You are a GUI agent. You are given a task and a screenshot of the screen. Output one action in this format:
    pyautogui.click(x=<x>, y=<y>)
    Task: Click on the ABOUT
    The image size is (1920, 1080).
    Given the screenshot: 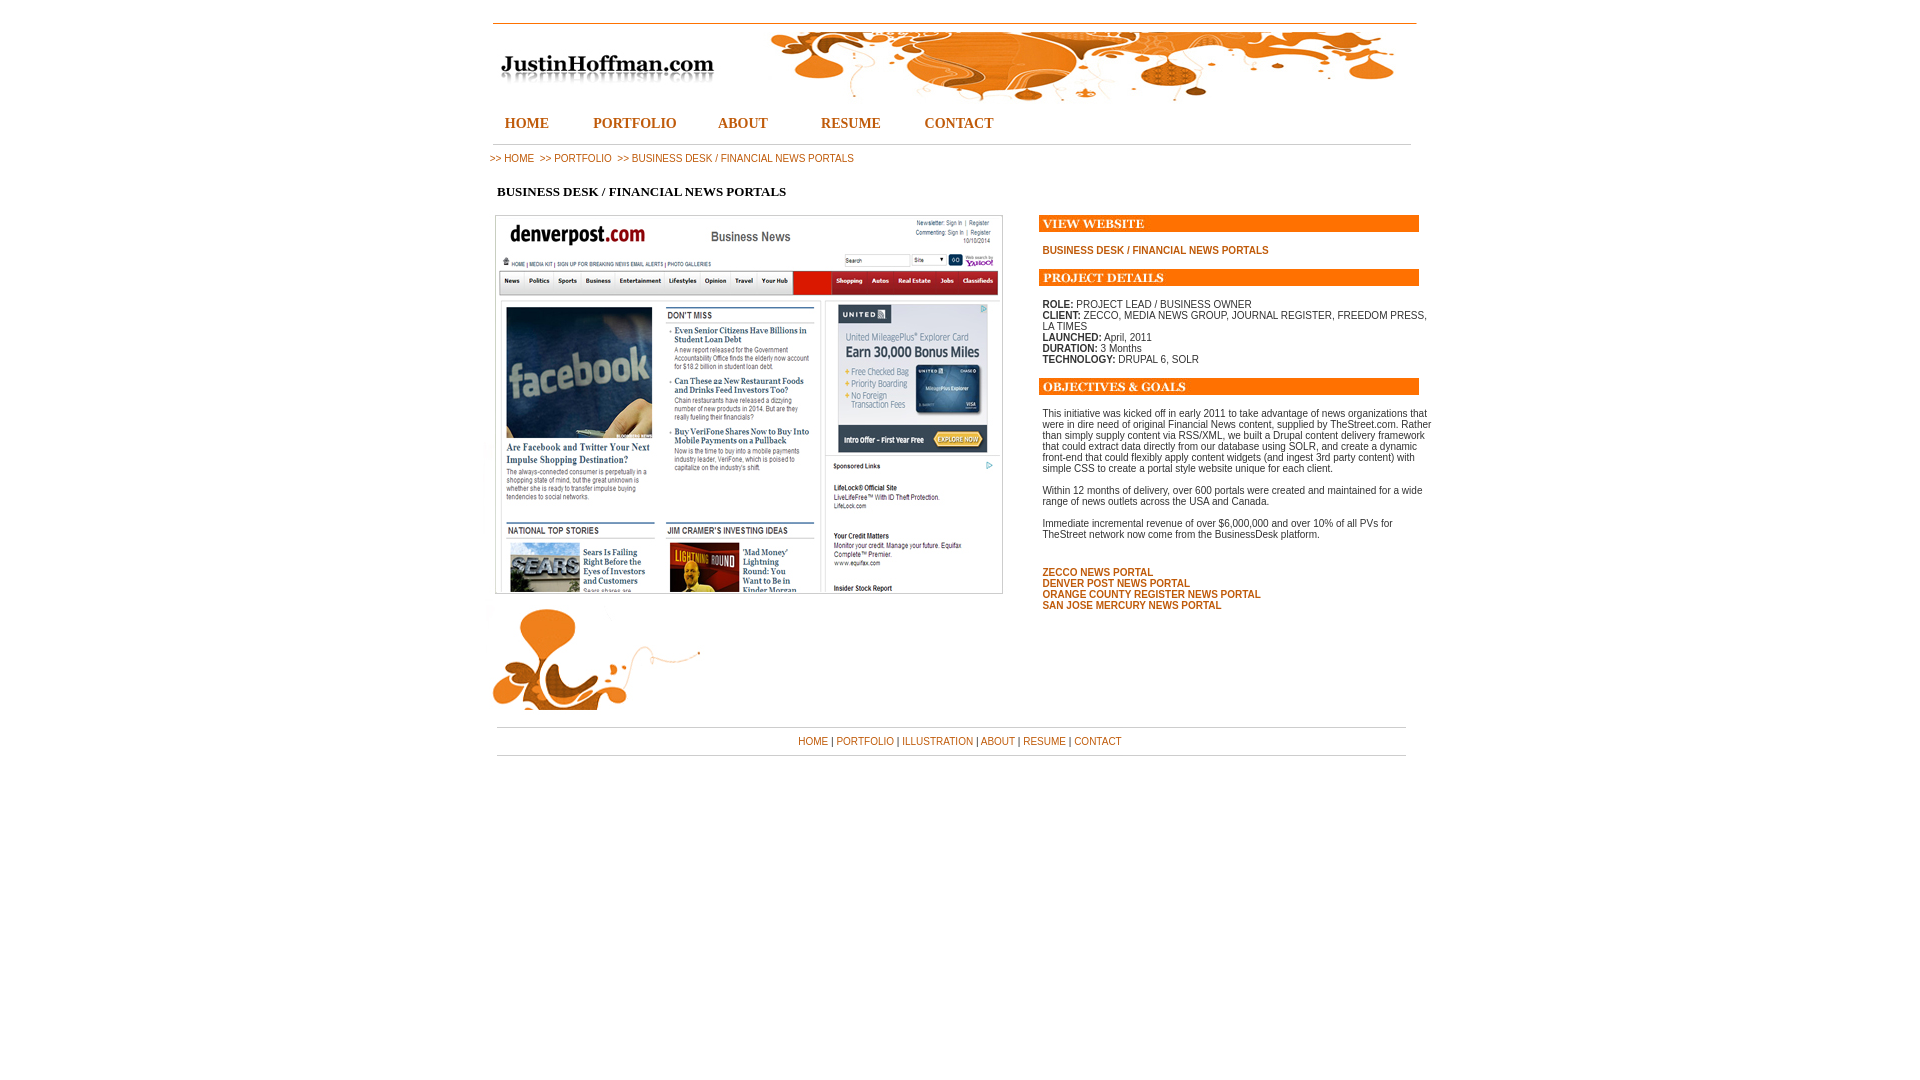 What is the action you would take?
    pyautogui.click(x=742, y=124)
    